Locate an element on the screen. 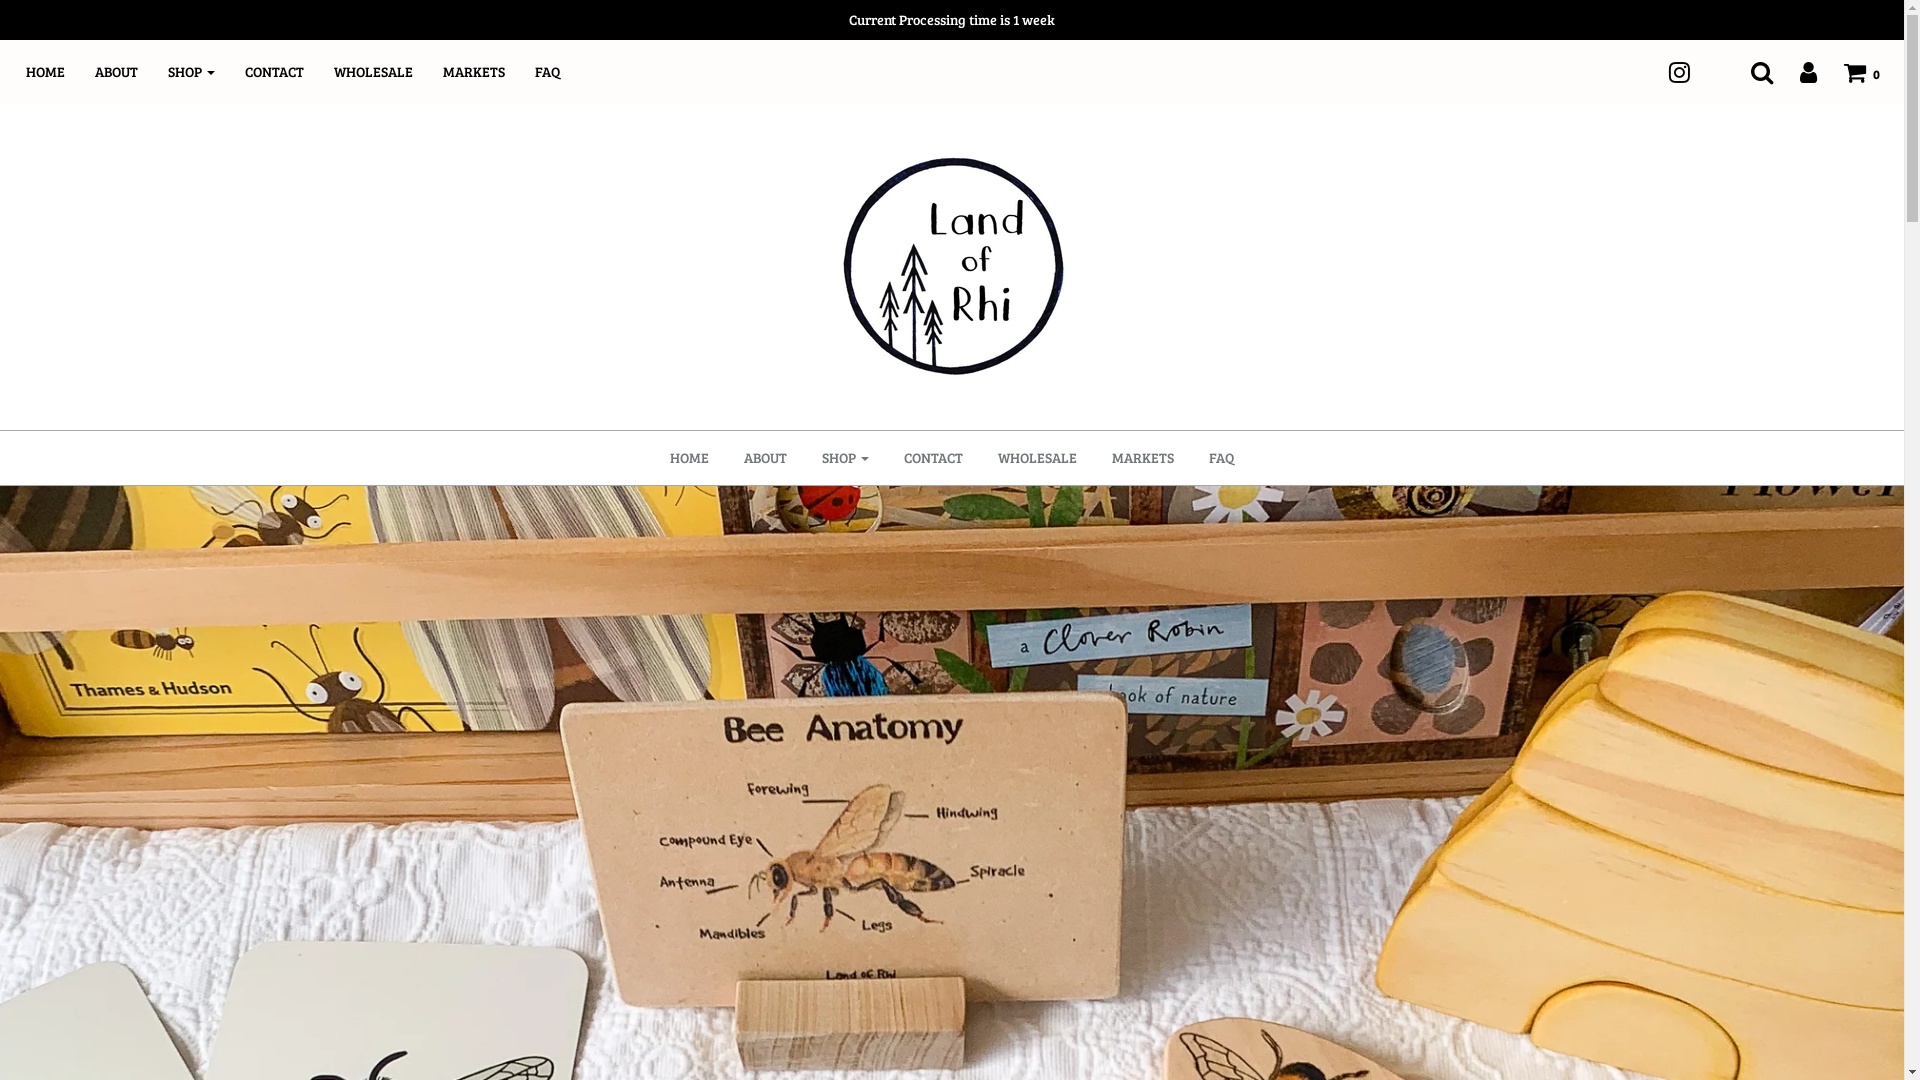  CONTACT is located at coordinates (289, 72).